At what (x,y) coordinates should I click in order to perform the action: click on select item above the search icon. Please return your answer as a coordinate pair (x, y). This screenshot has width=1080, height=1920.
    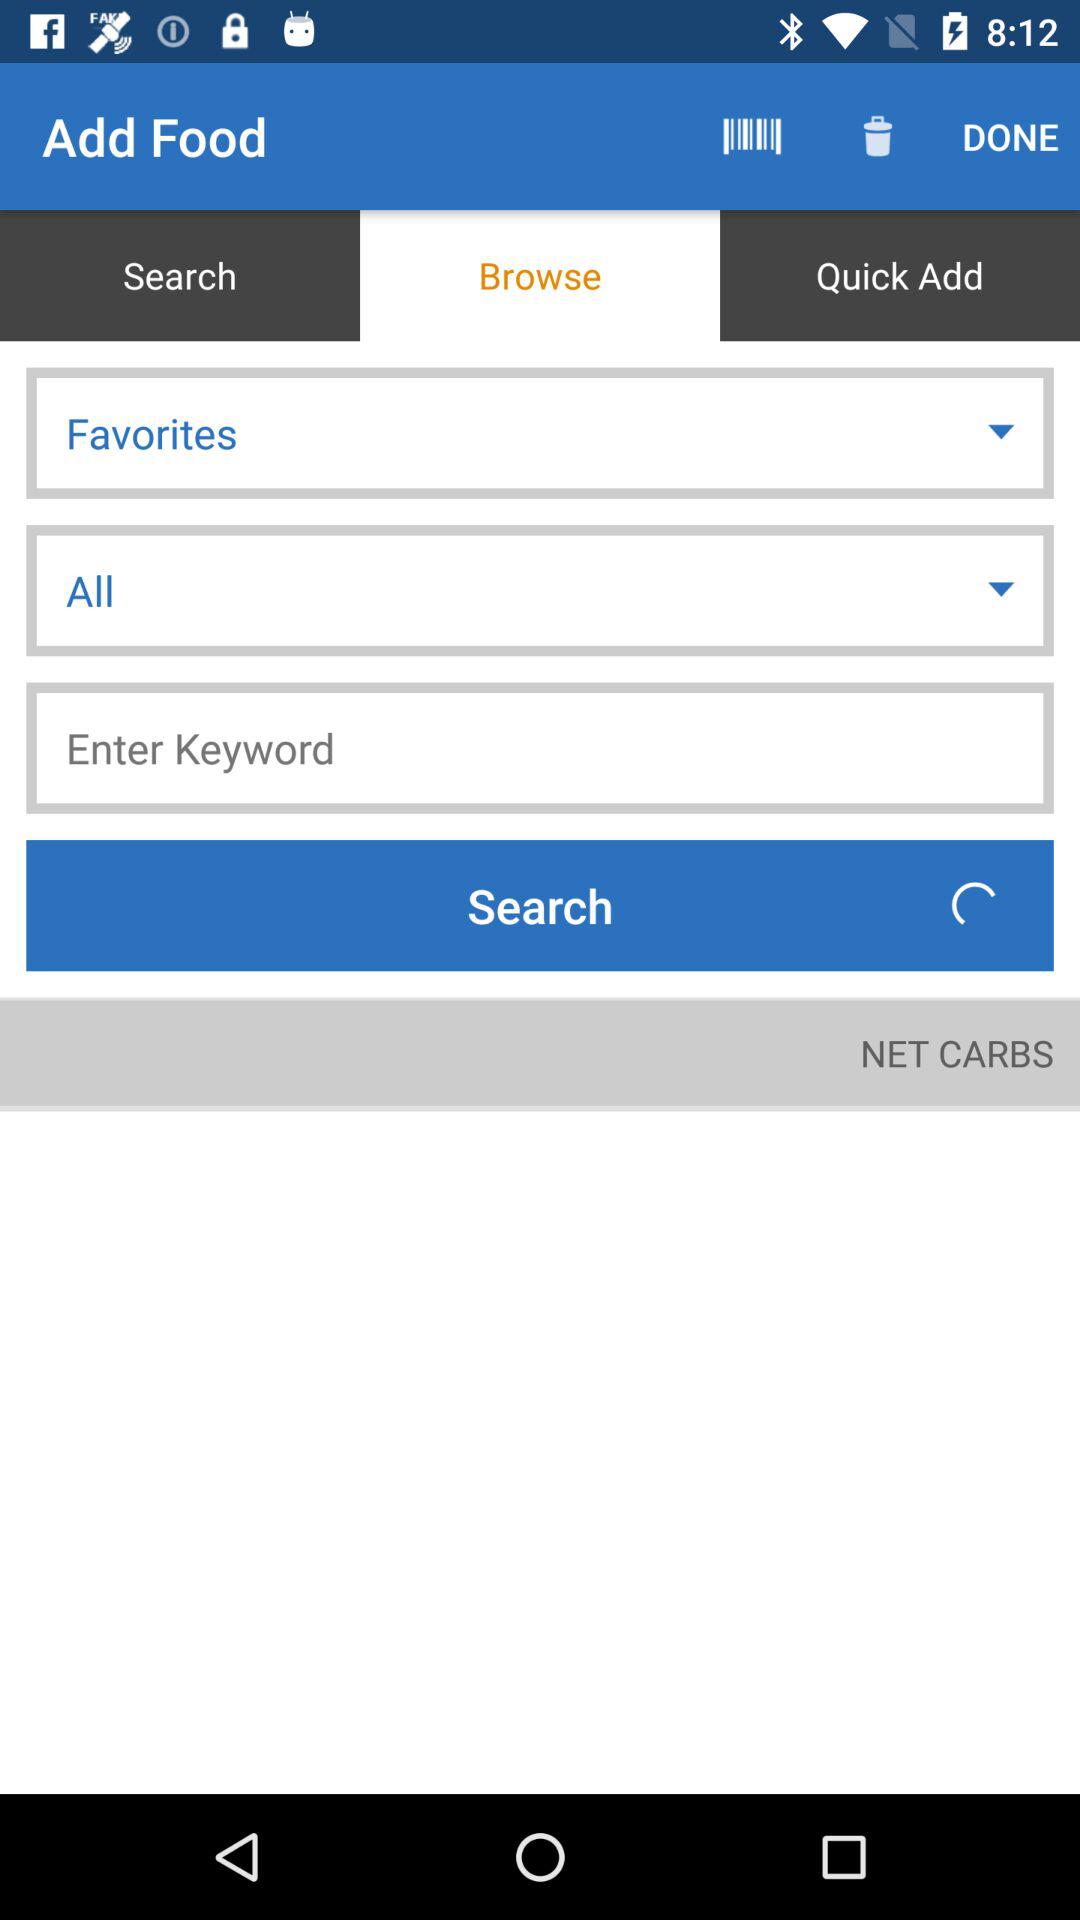
    Looking at the image, I should click on (540, 748).